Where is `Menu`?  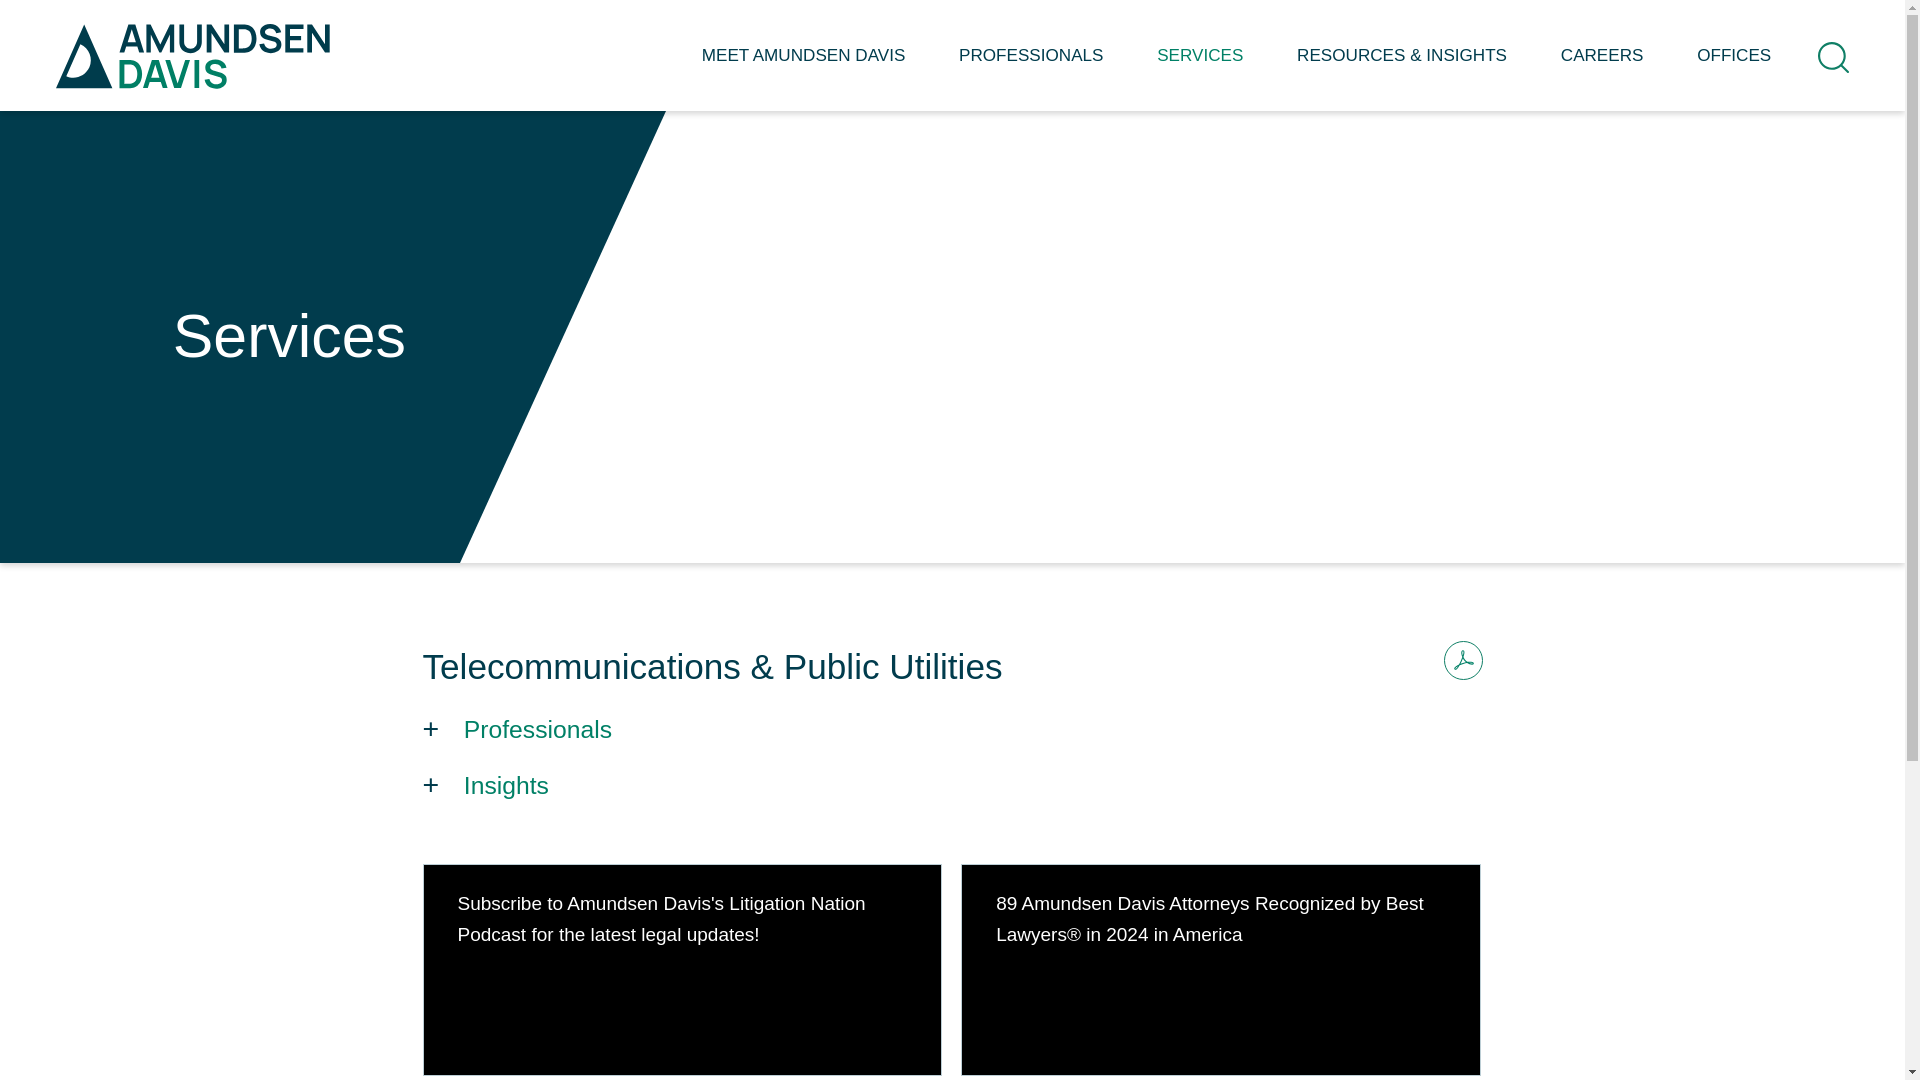 Menu is located at coordinates (890, 25).